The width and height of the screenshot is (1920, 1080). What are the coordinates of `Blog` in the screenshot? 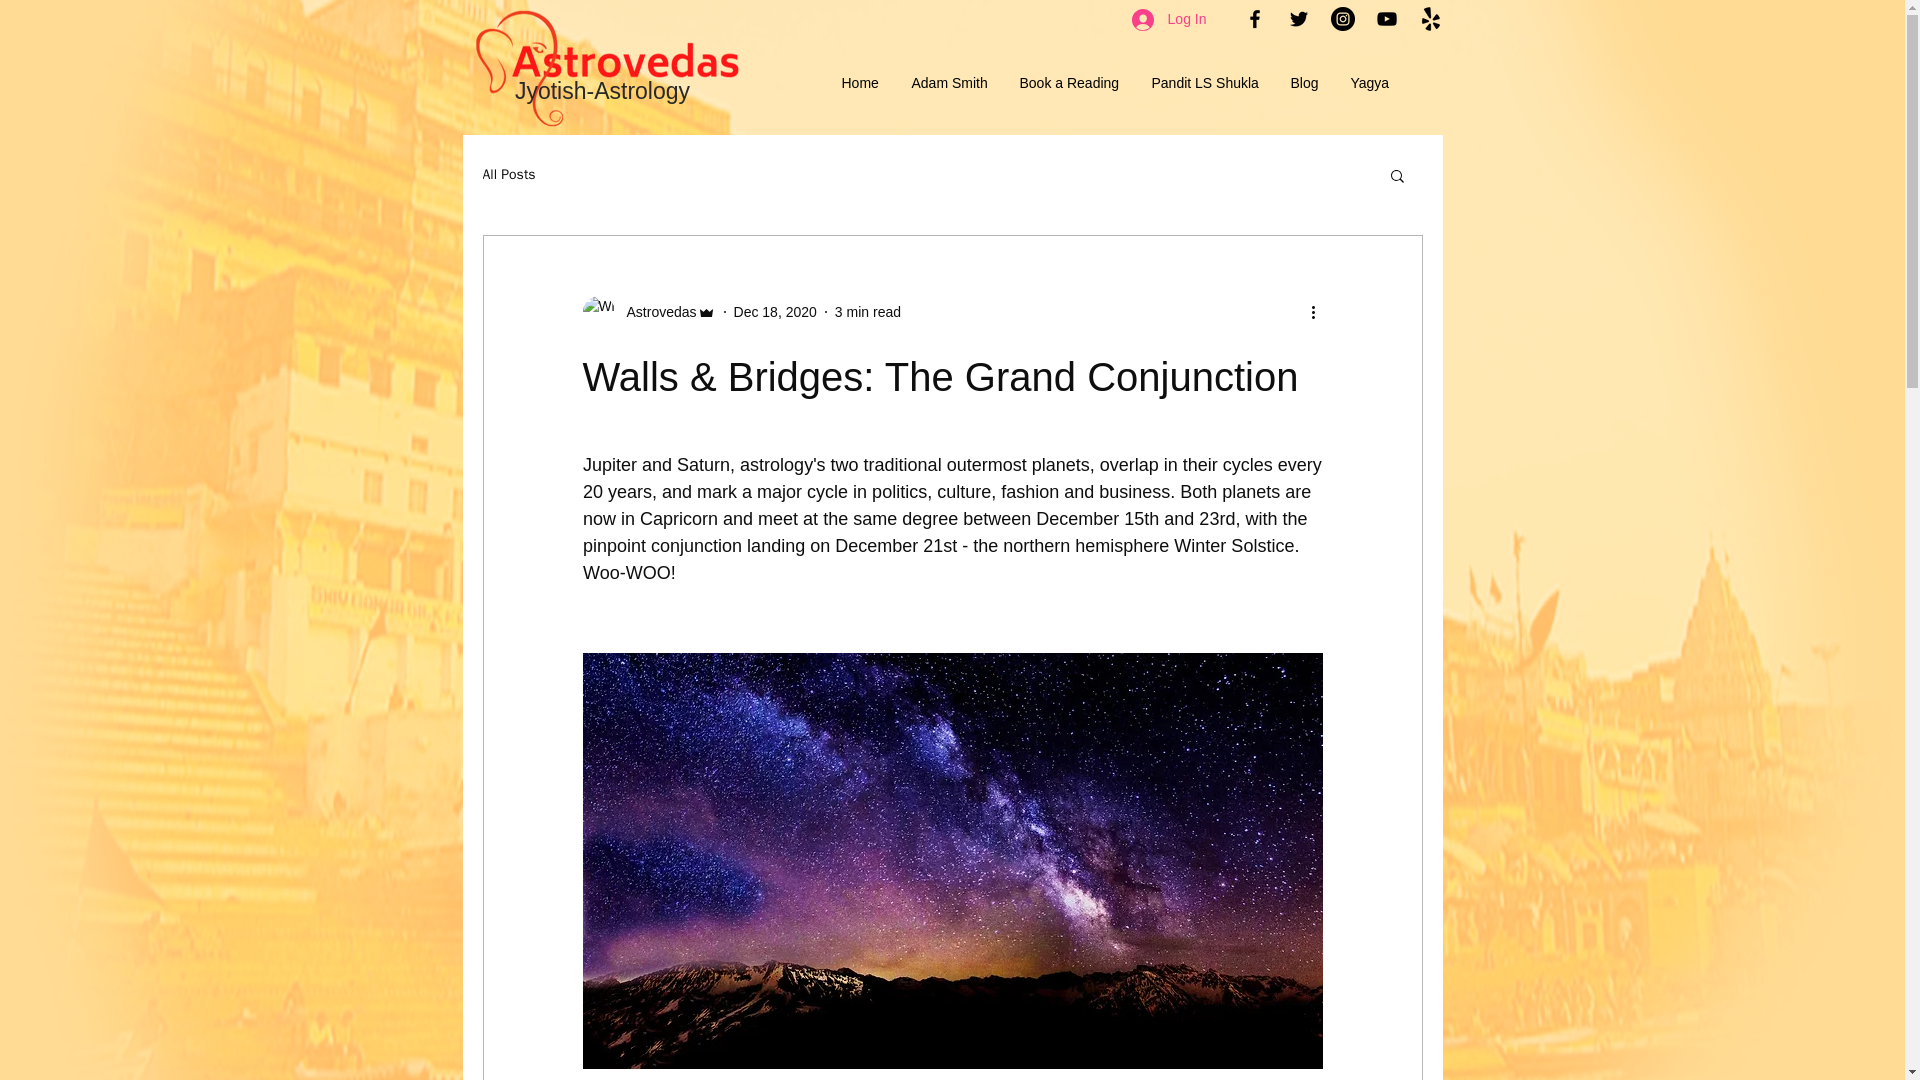 It's located at (1306, 83).